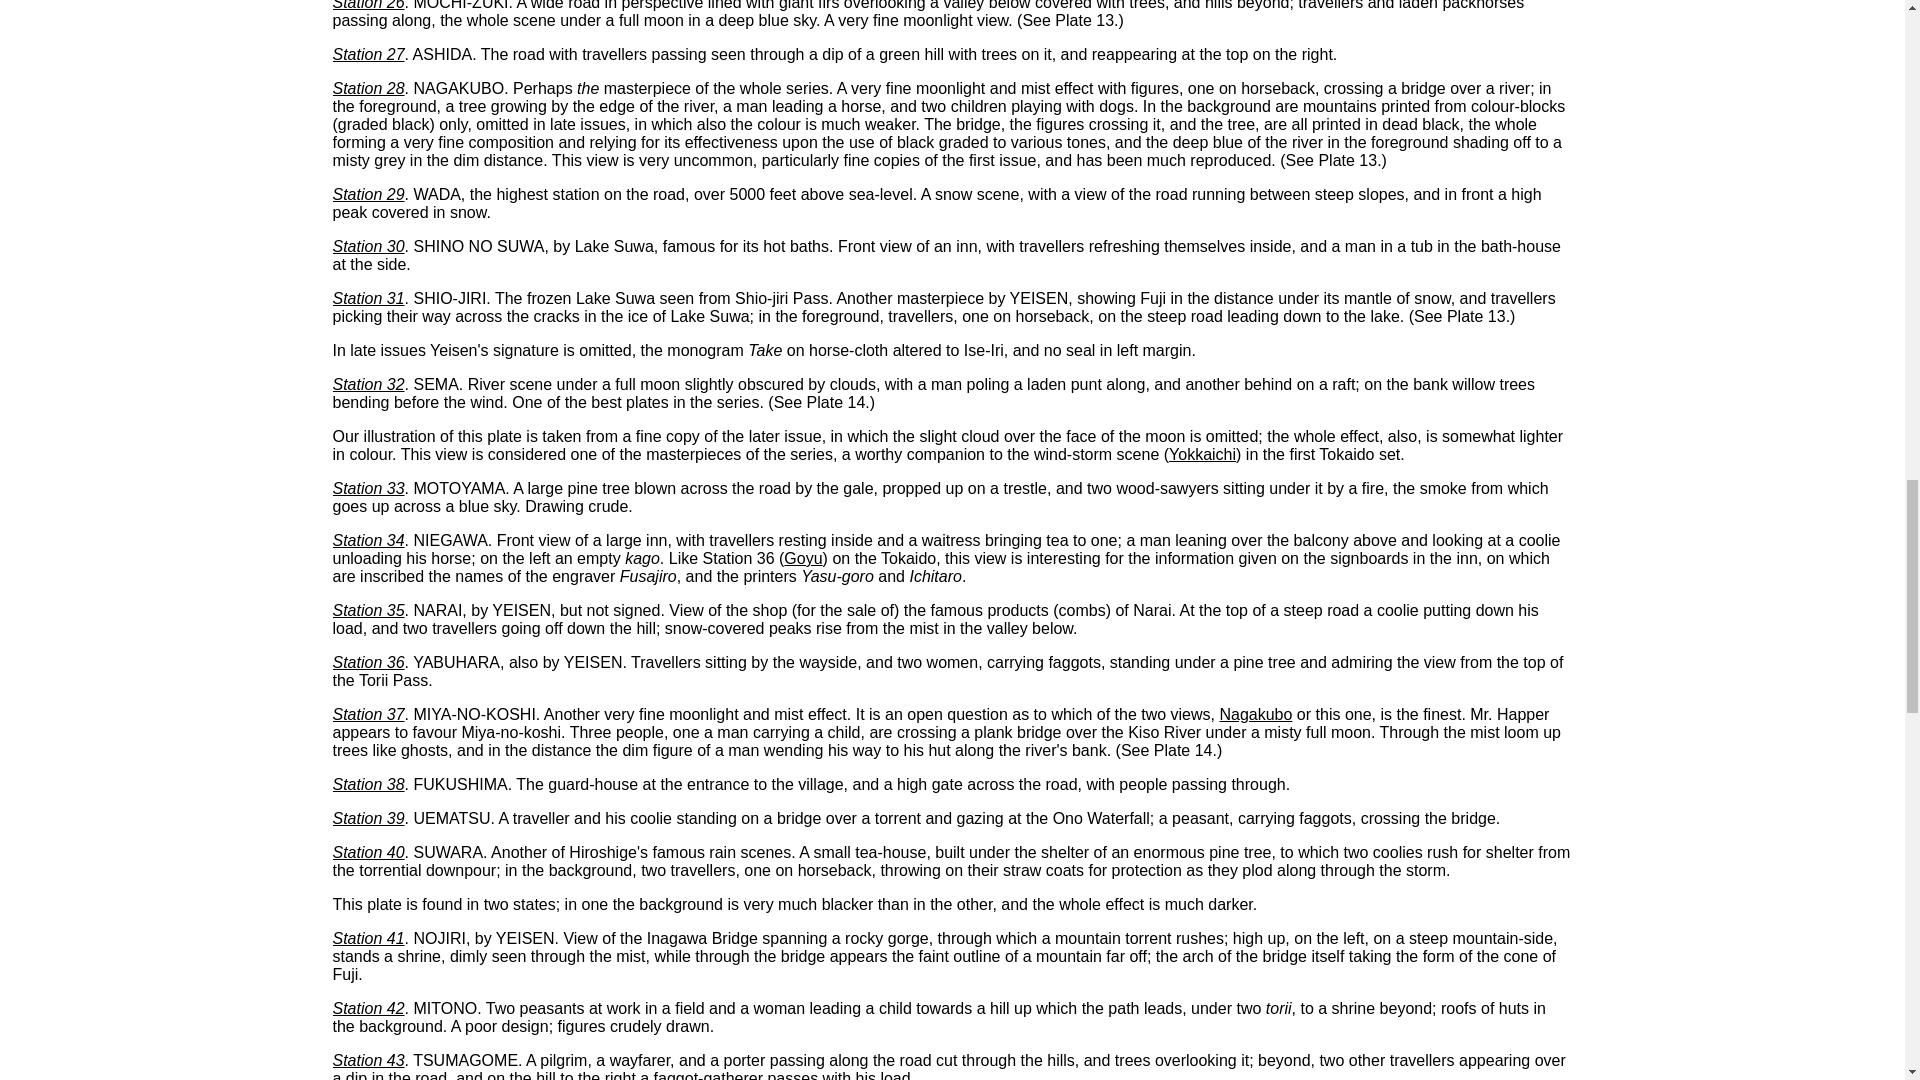  I want to click on Station 29, so click(368, 194).